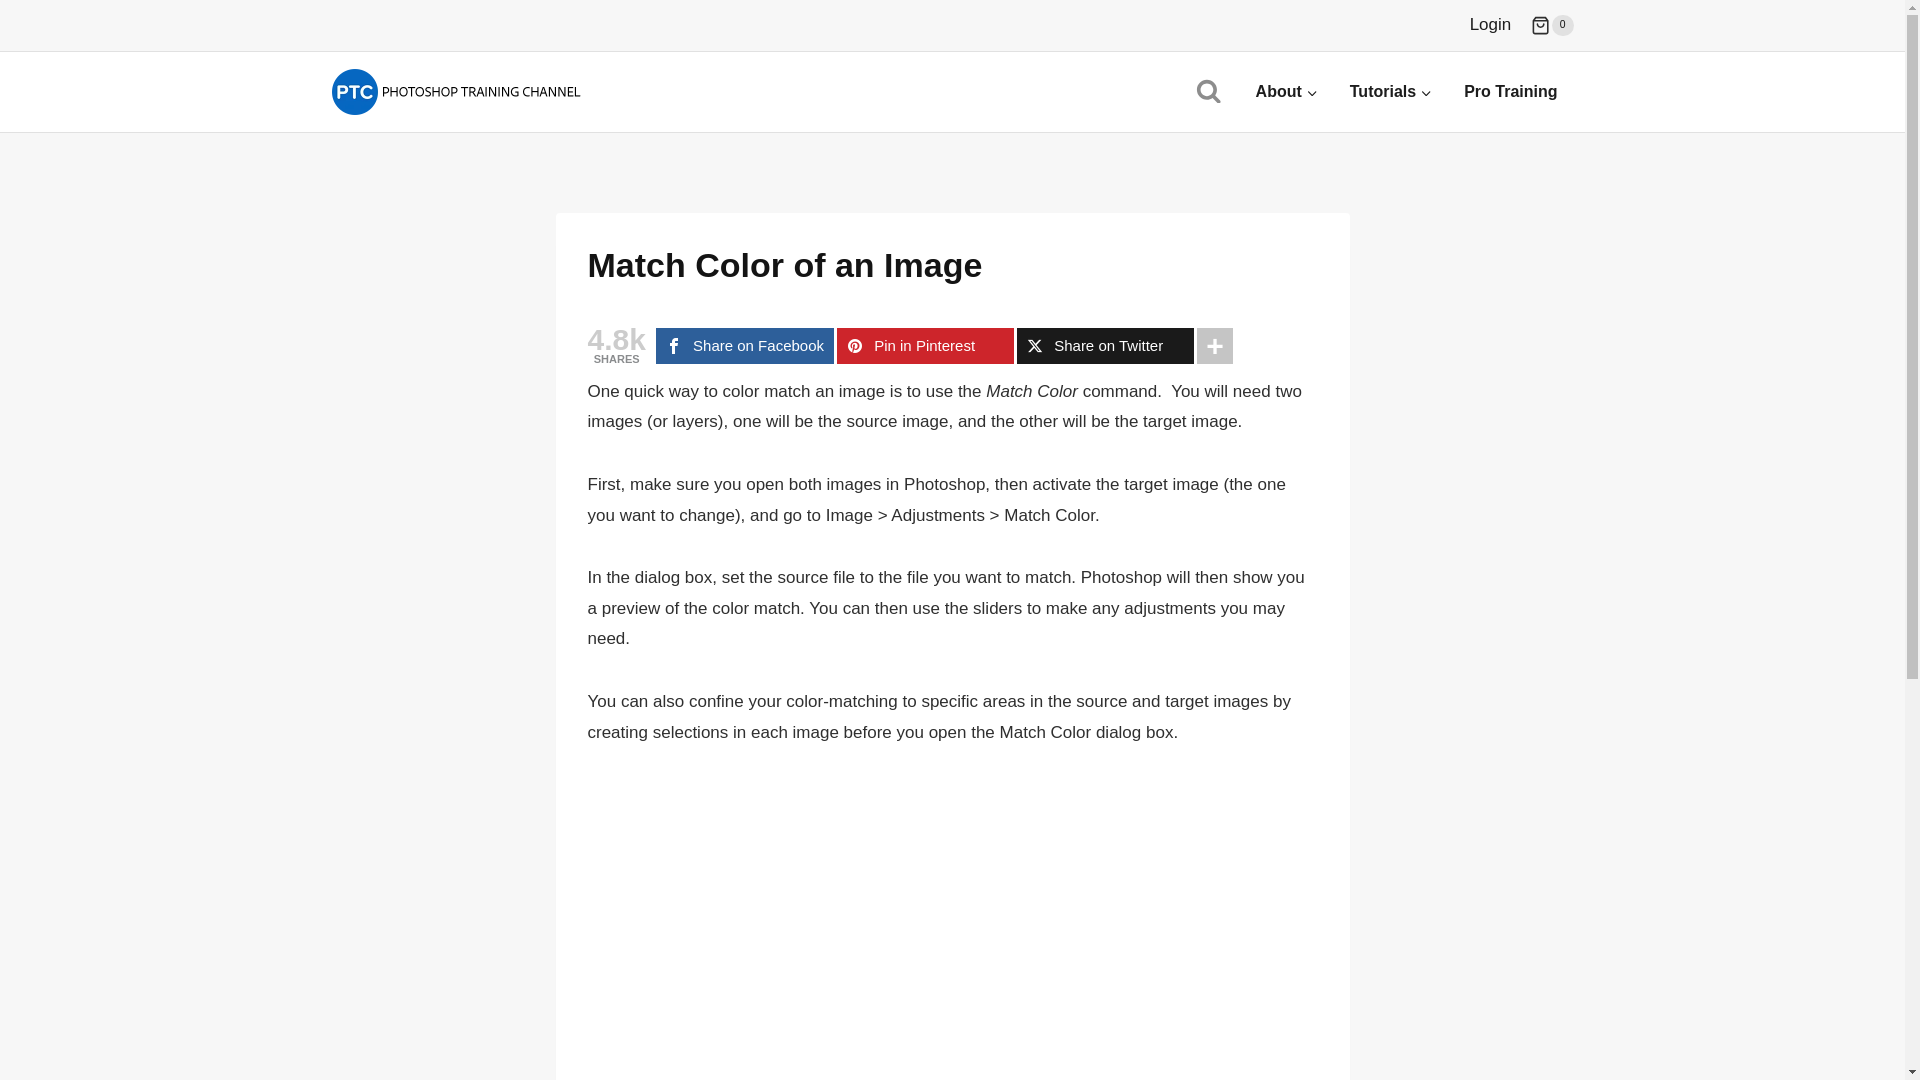  I want to click on Login, so click(1490, 25).